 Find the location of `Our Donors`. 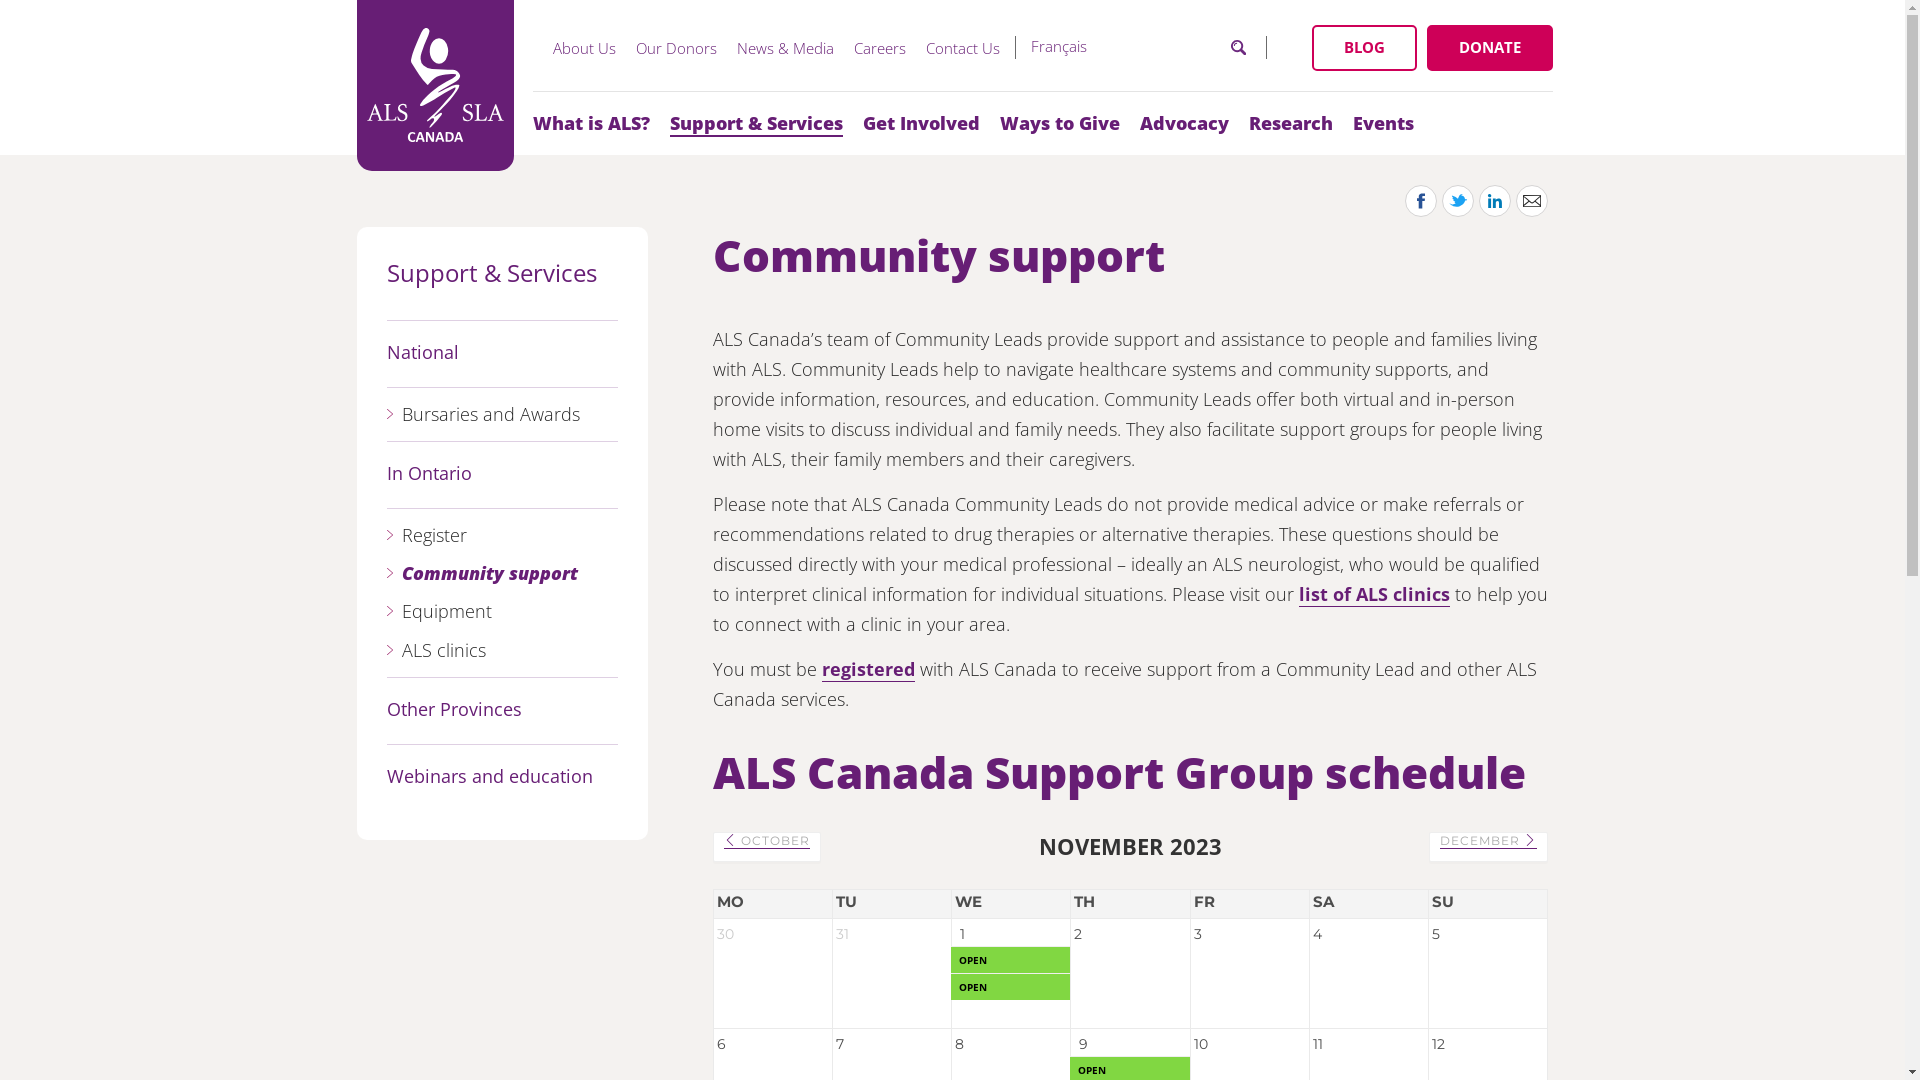

Our Donors is located at coordinates (676, 48).